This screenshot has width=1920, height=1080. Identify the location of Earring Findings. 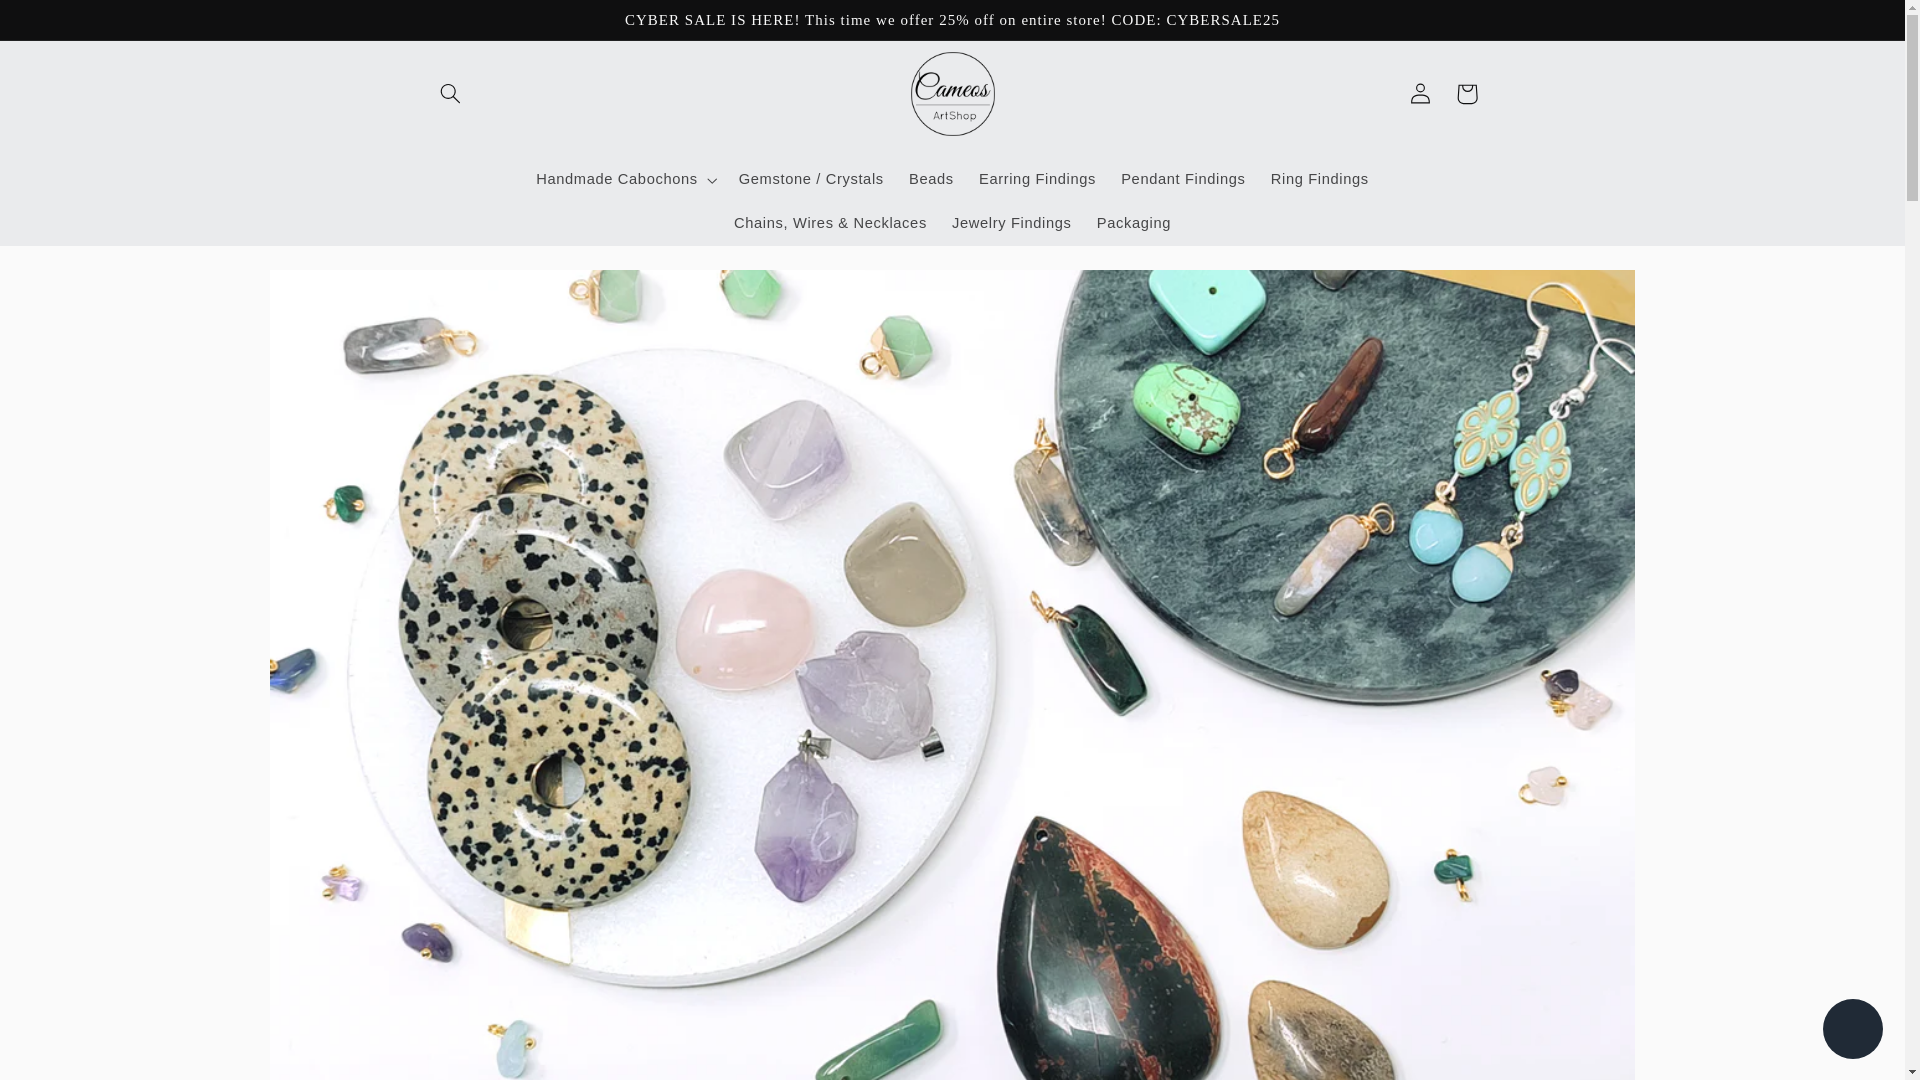
(1036, 179).